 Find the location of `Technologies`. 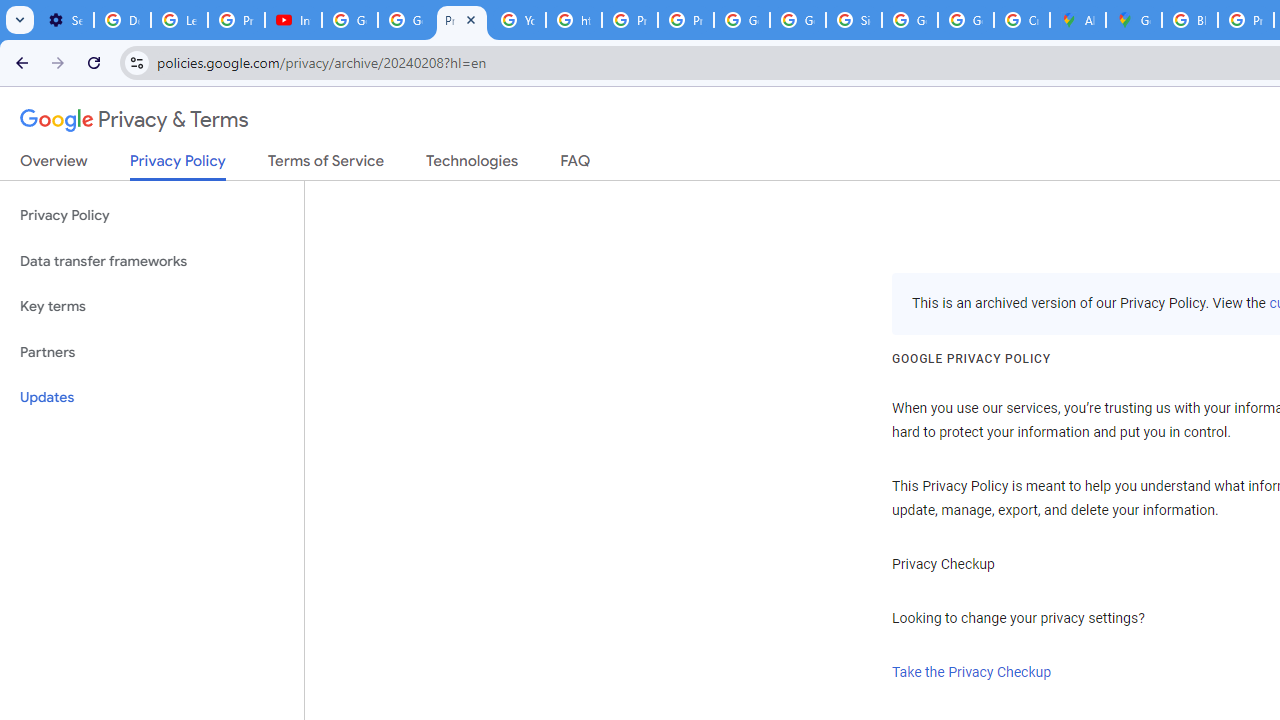

Technologies is located at coordinates (472, 165).